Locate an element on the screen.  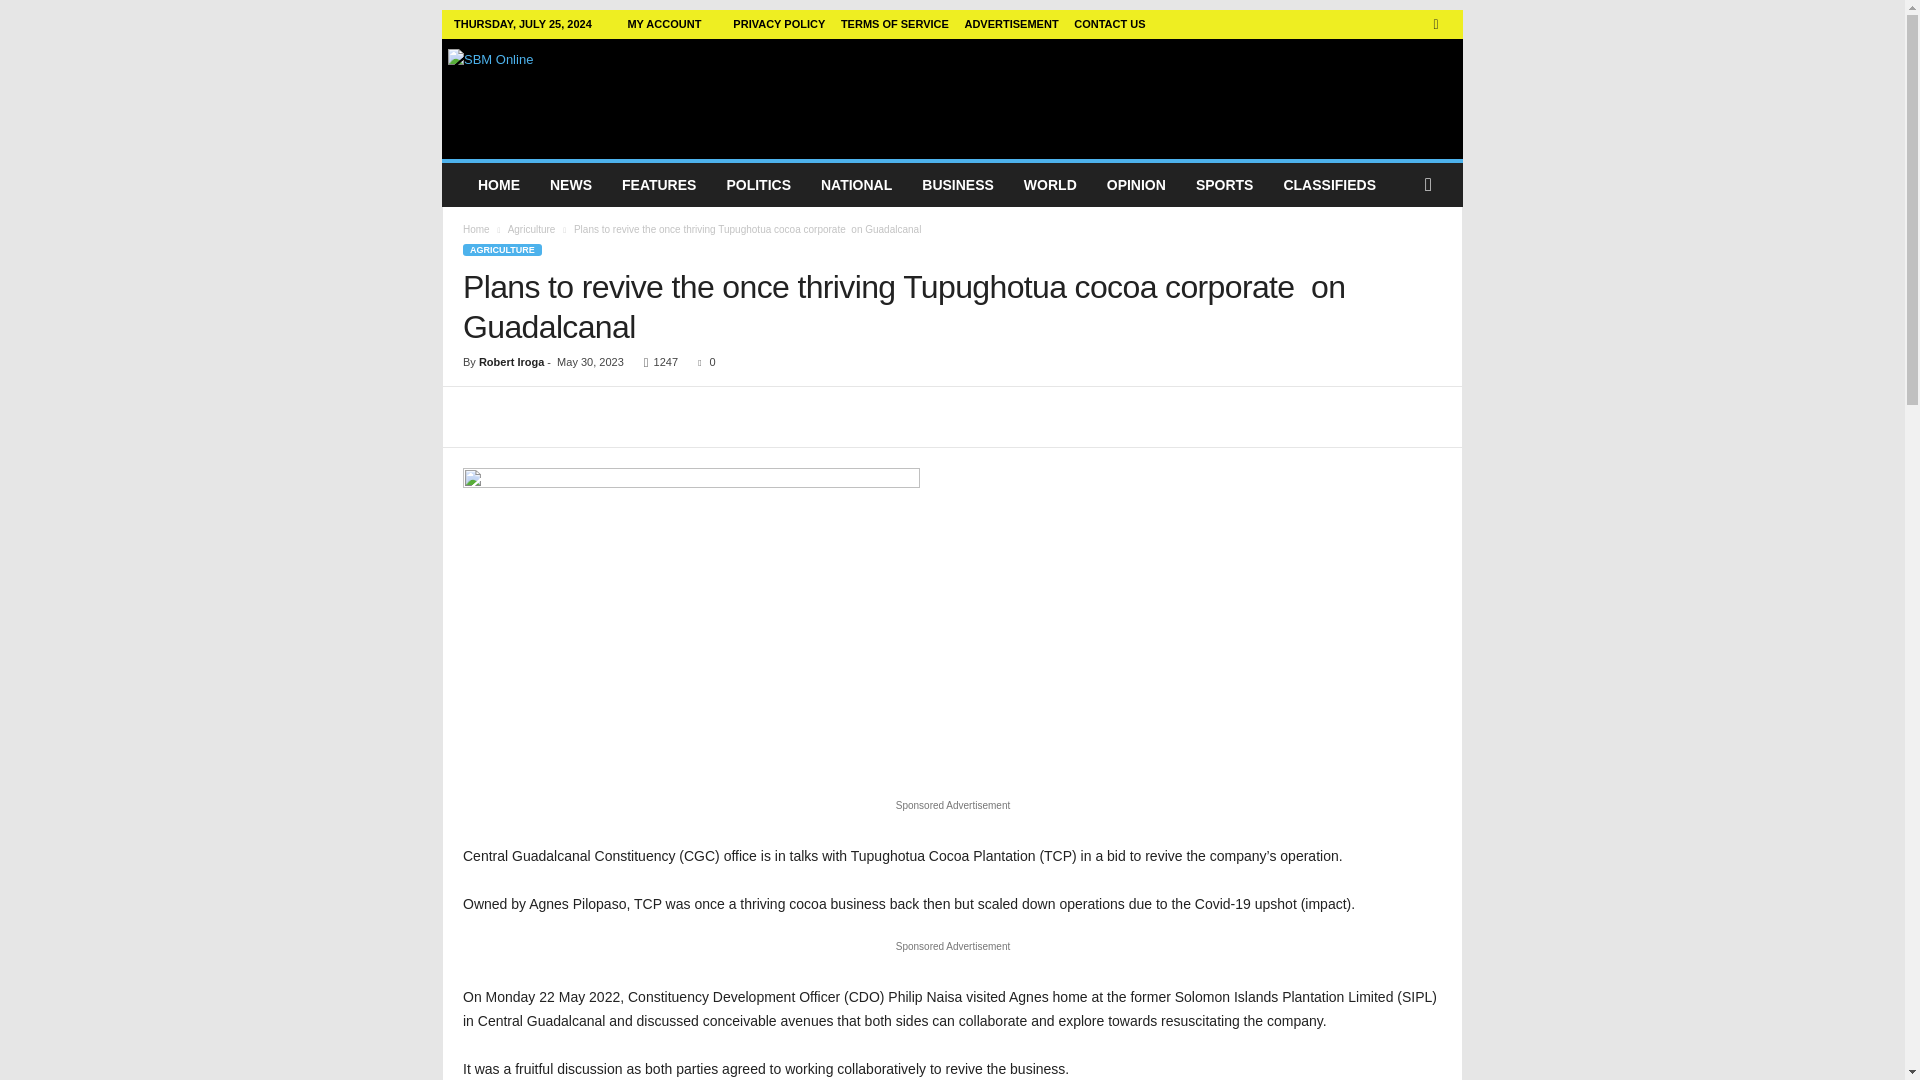
POLITICS is located at coordinates (758, 185).